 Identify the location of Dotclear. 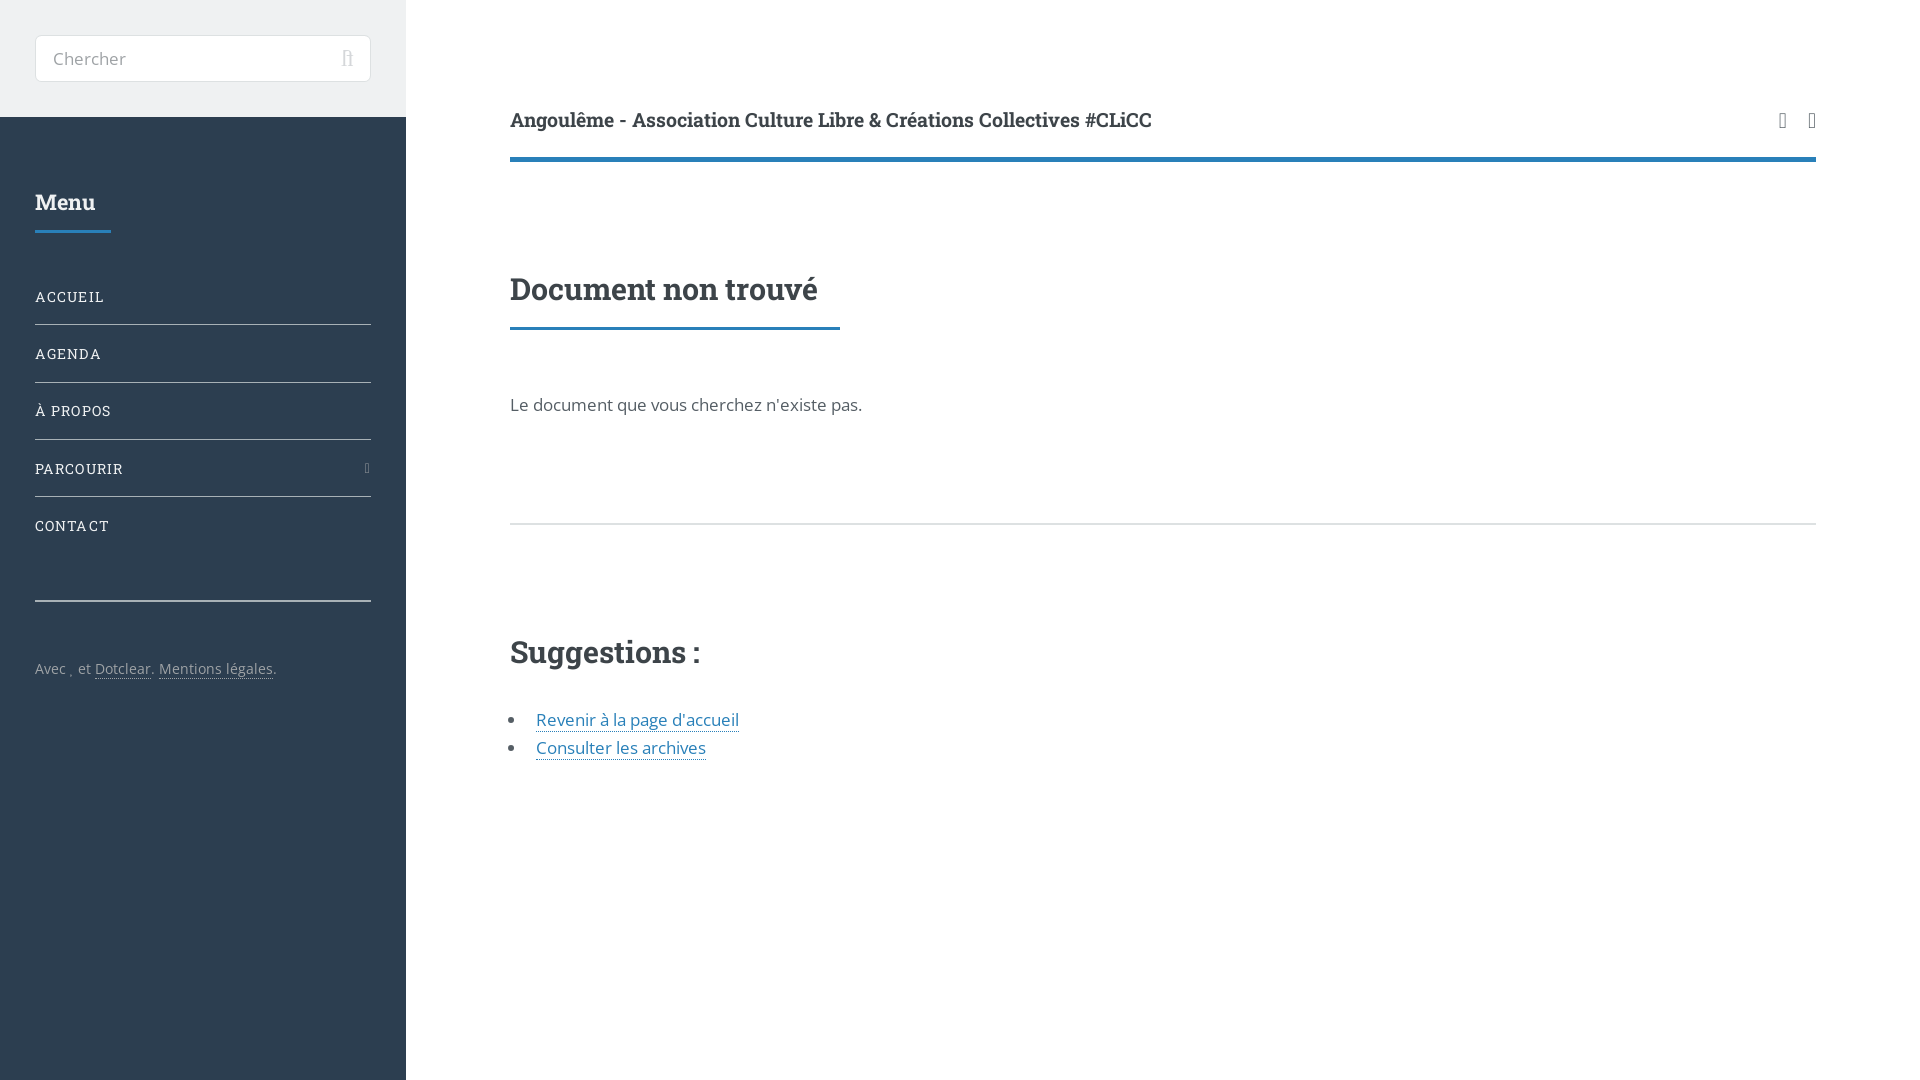
(123, 669).